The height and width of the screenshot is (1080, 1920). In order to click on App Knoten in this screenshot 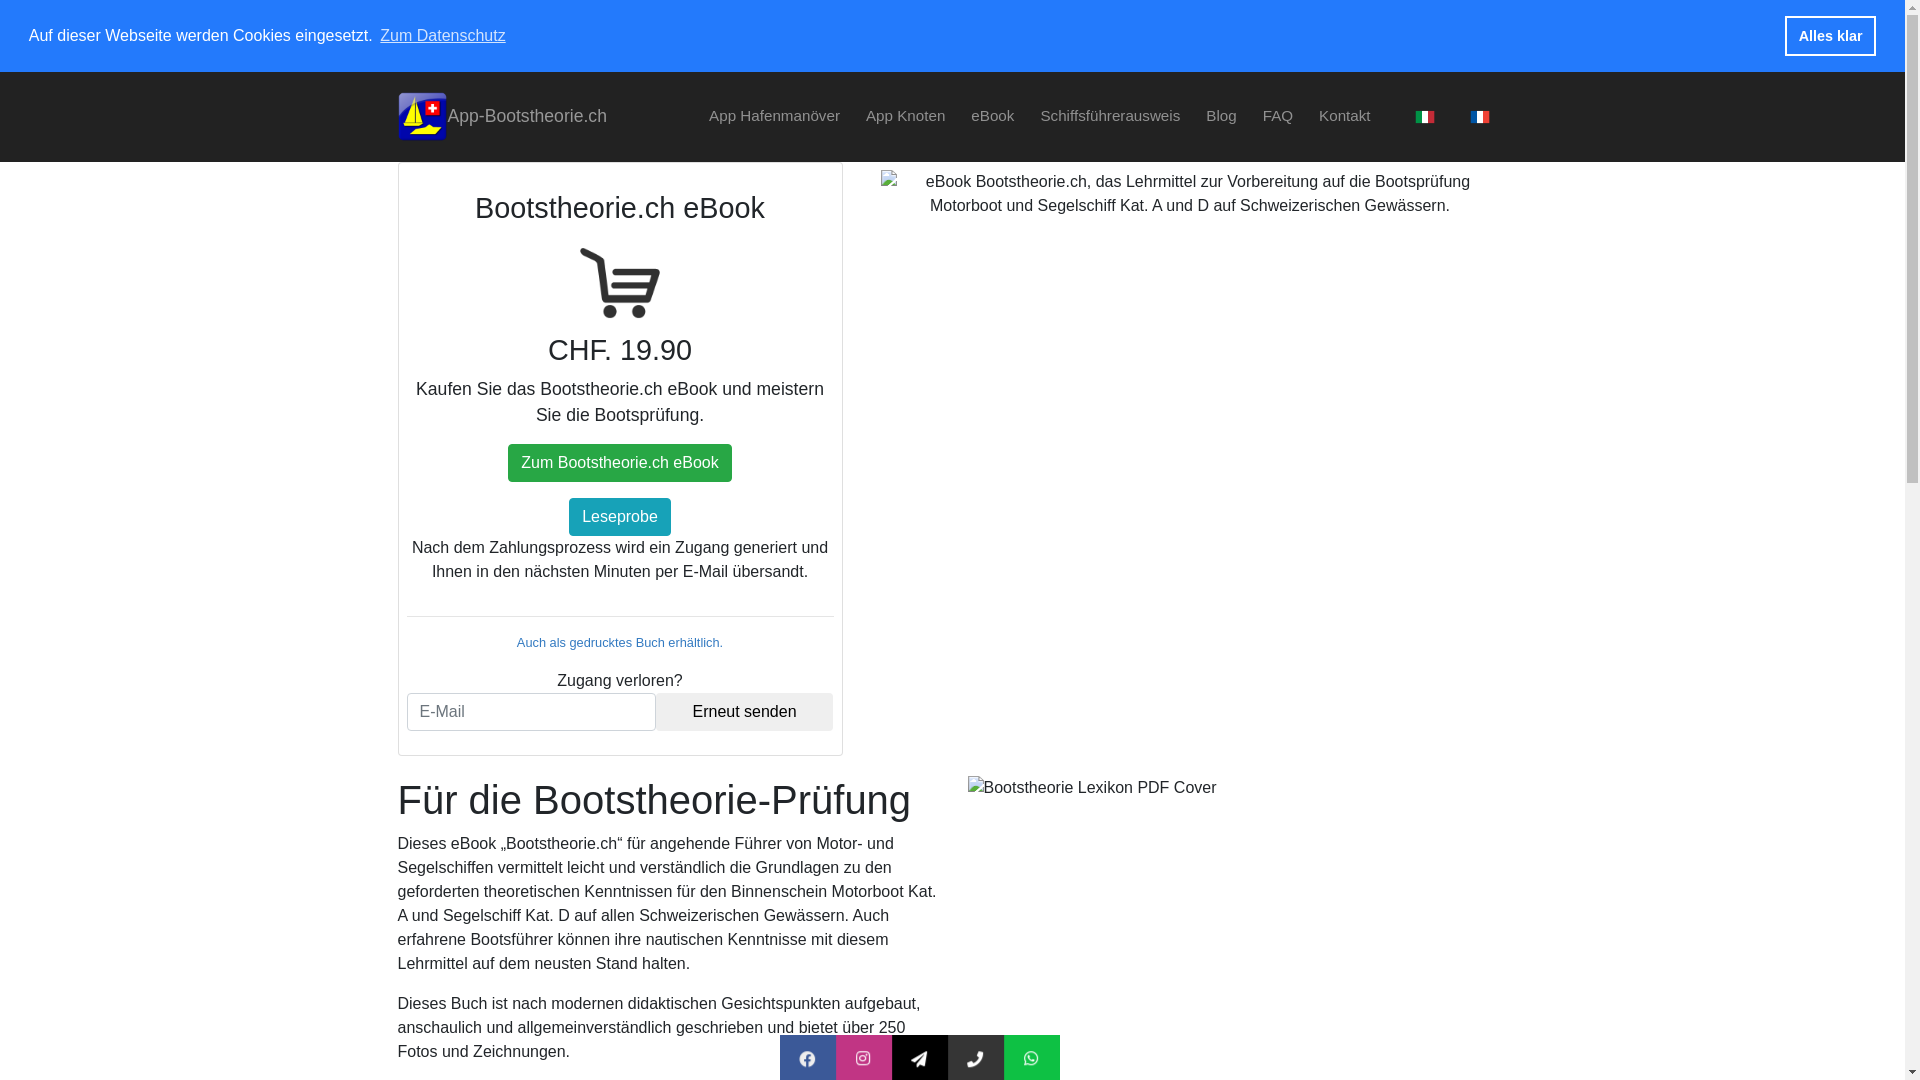, I will do `click(906, 116)`.